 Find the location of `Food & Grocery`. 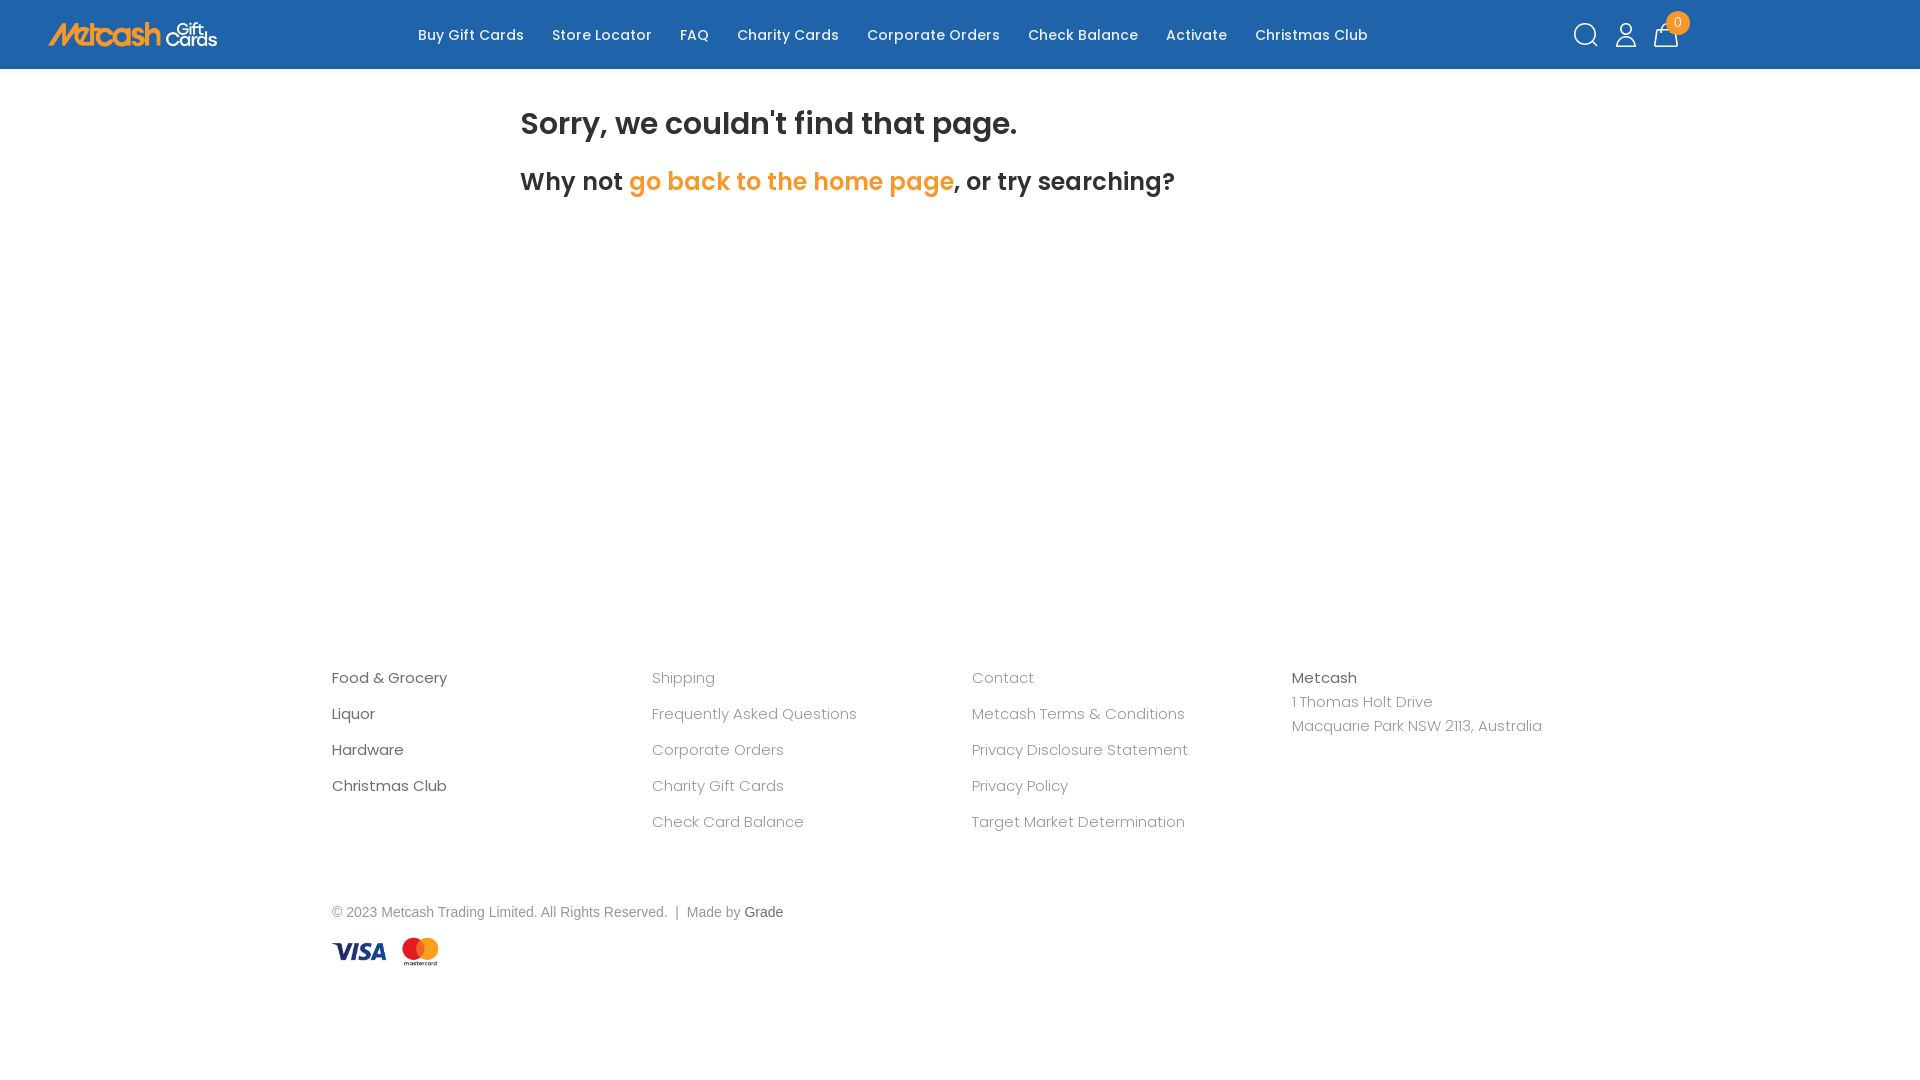

Food & Grocery is located at coordinates (390, 678).